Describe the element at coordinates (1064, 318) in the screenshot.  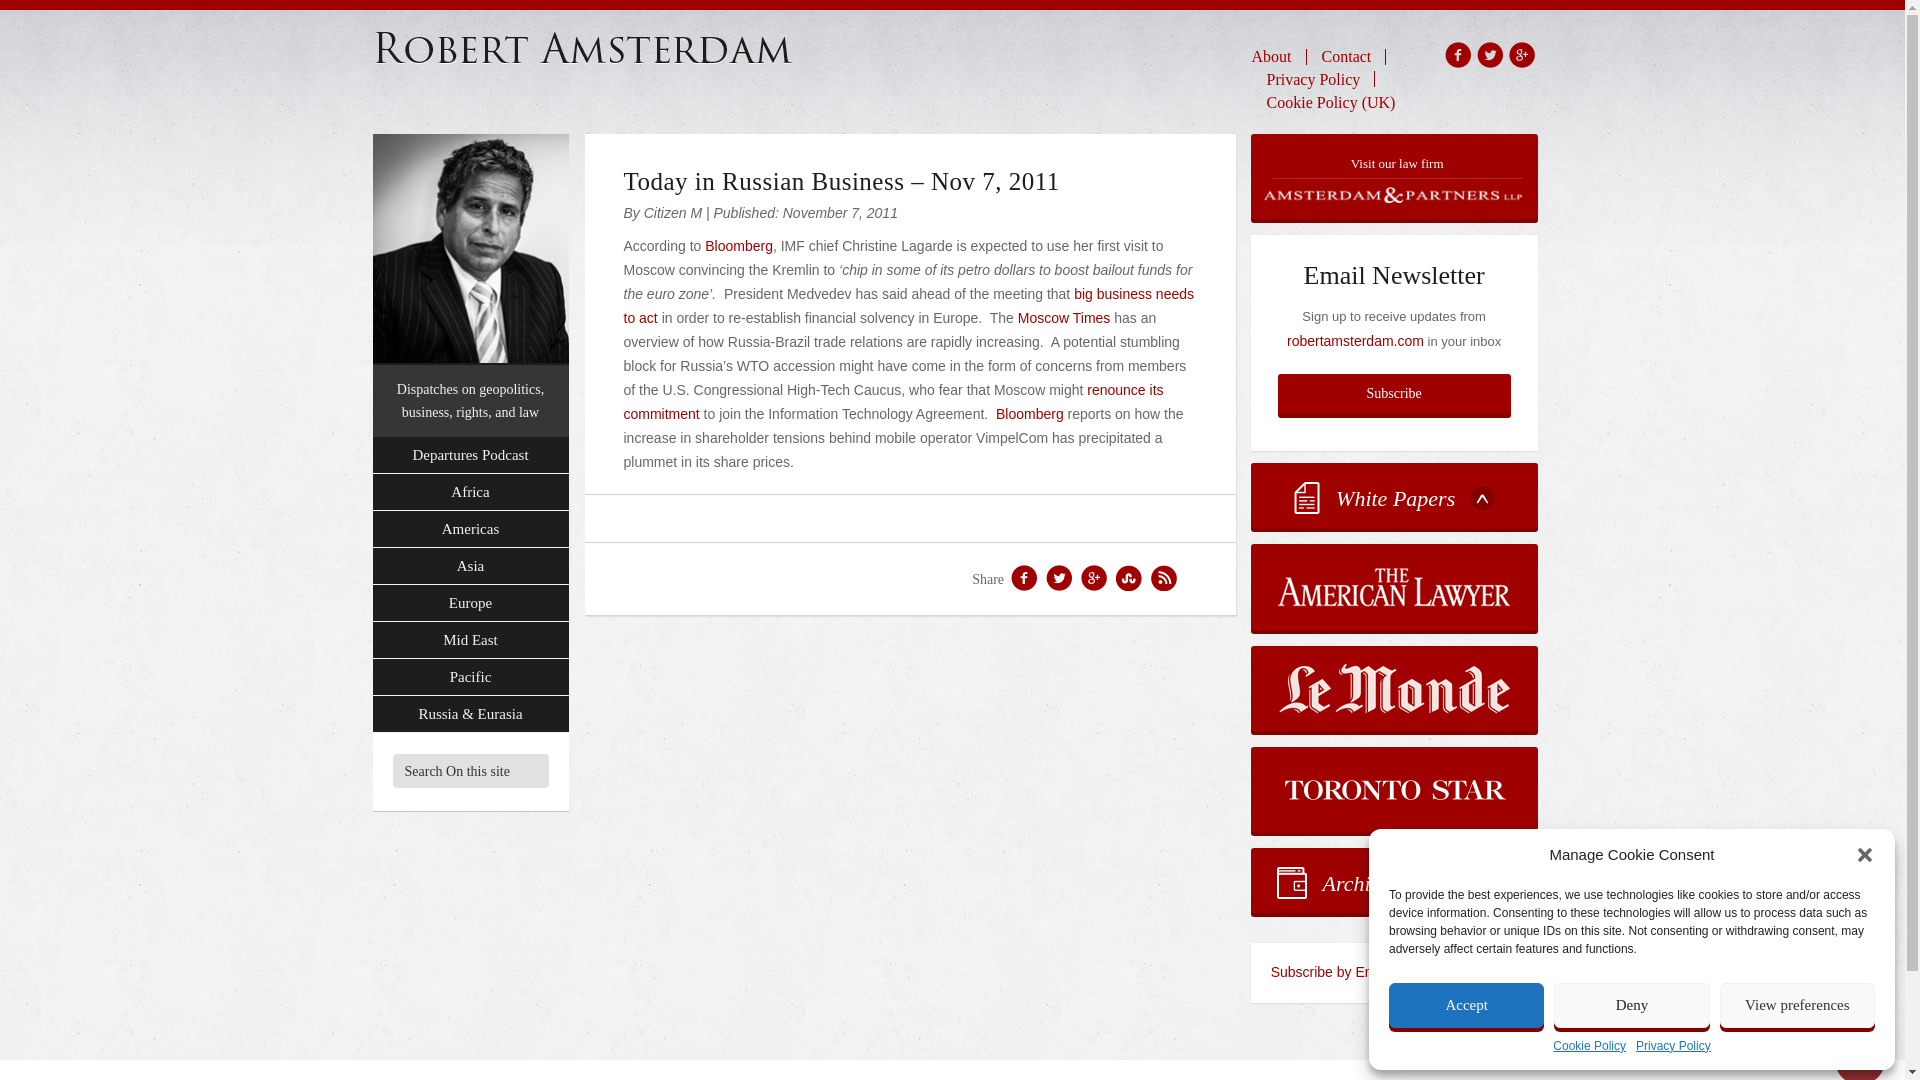
I see `Moscow Times` at that location.